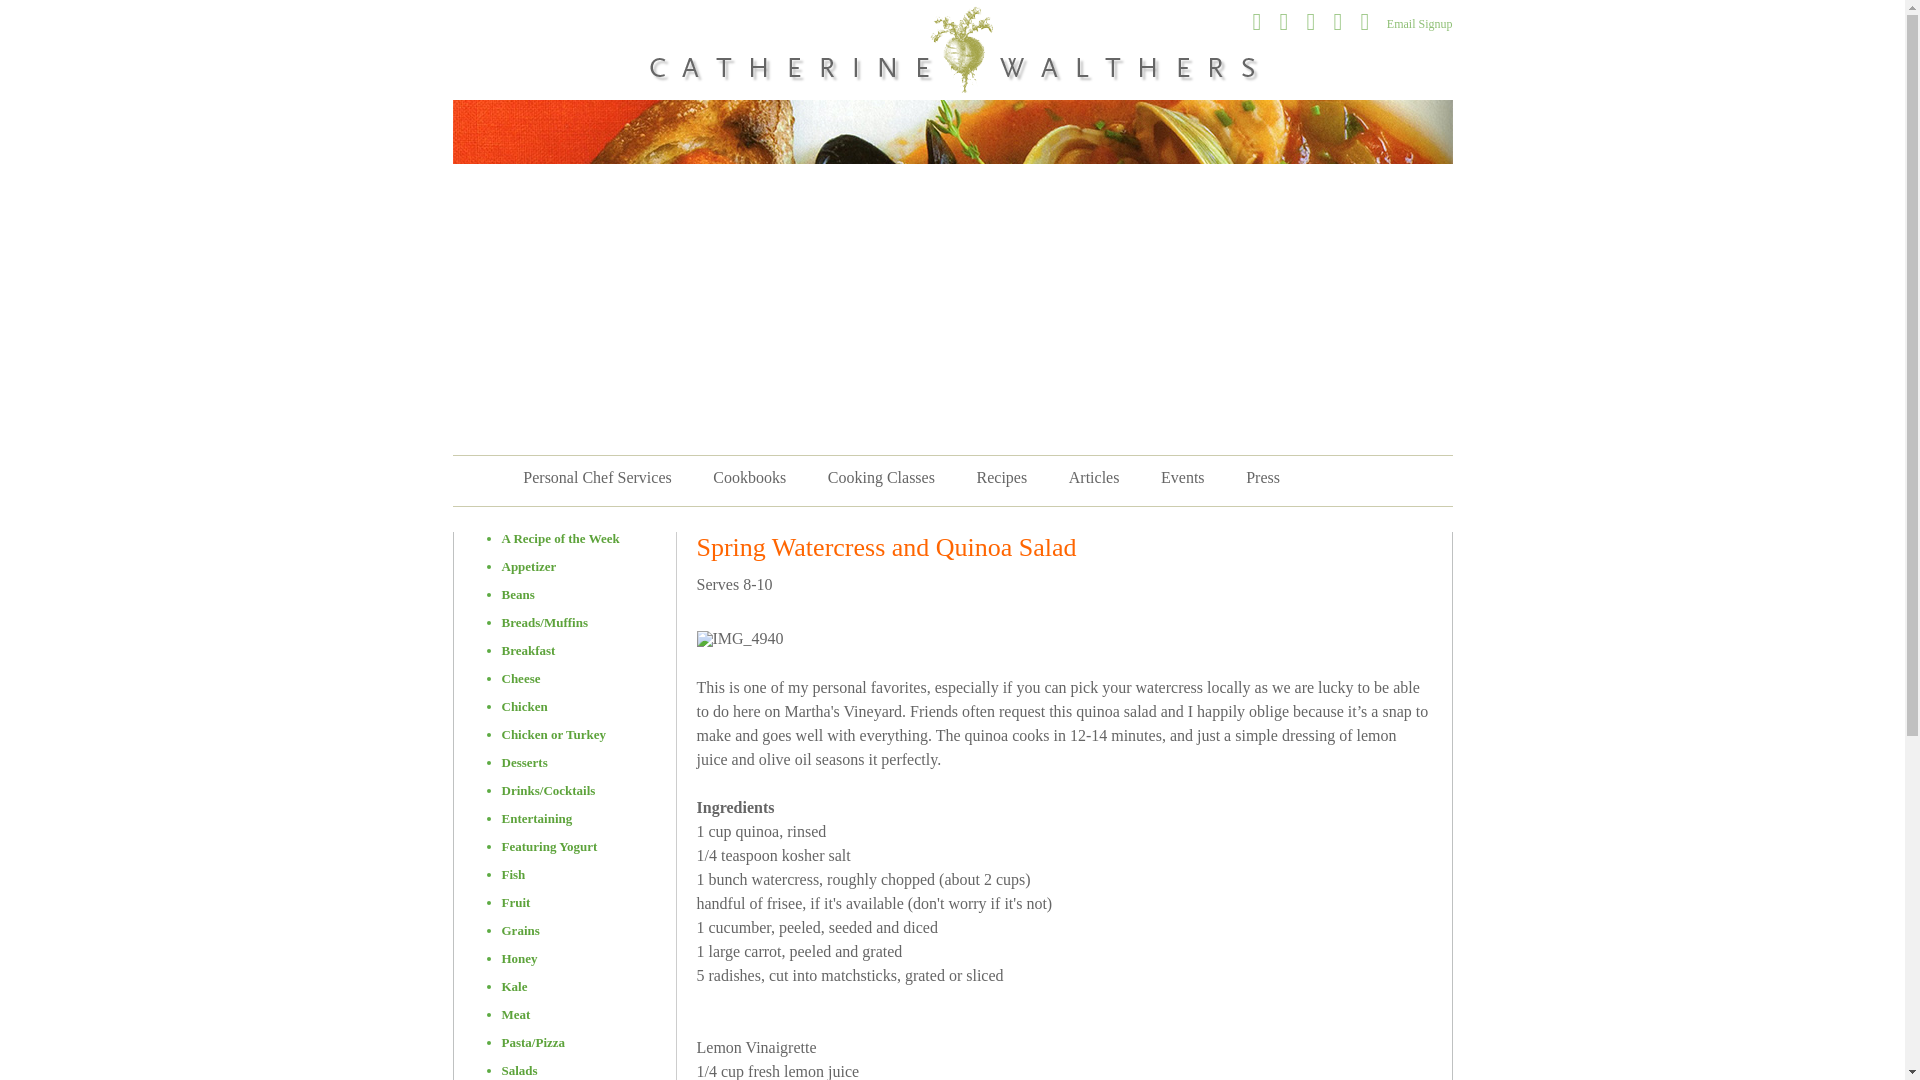 The image size is (1920, 1080). I want to click on Beans, so click(518, 594).